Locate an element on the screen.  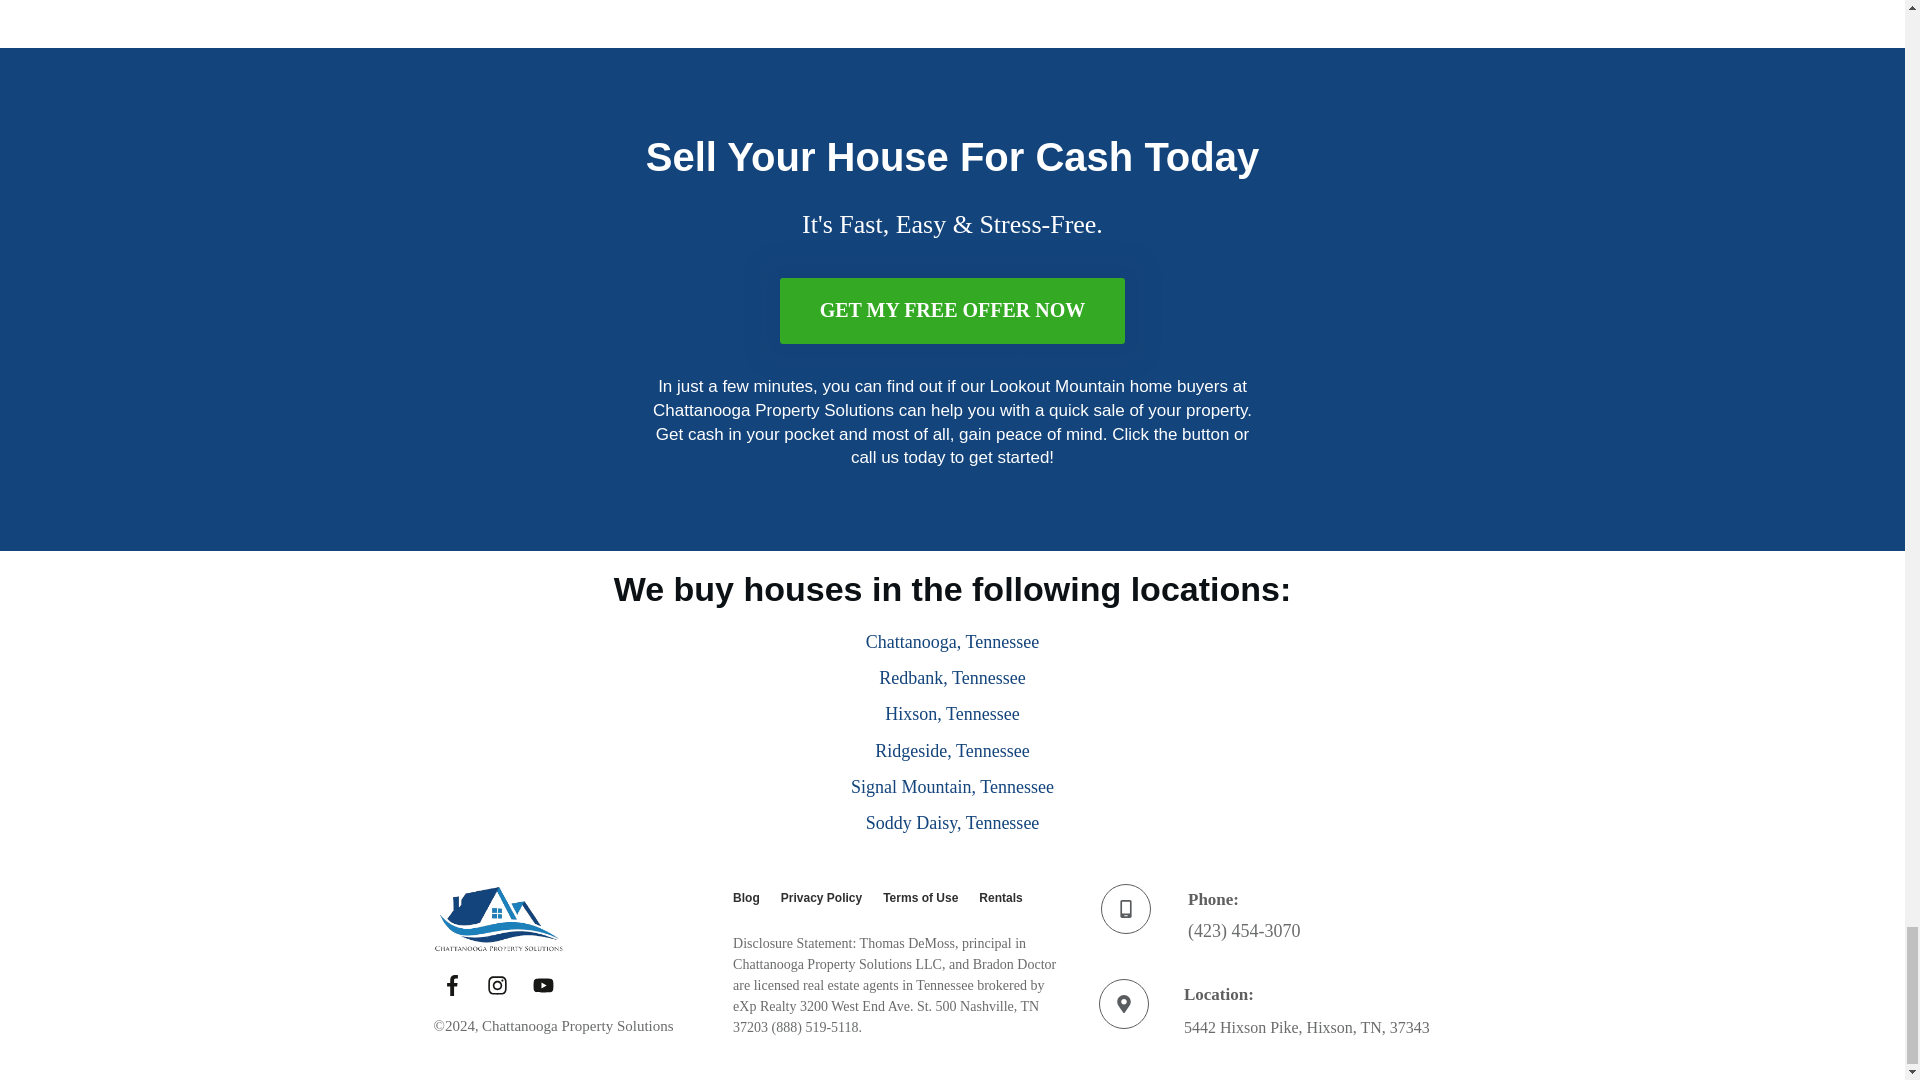
Hixson, Tennessee is located at coordinates (952, 714).